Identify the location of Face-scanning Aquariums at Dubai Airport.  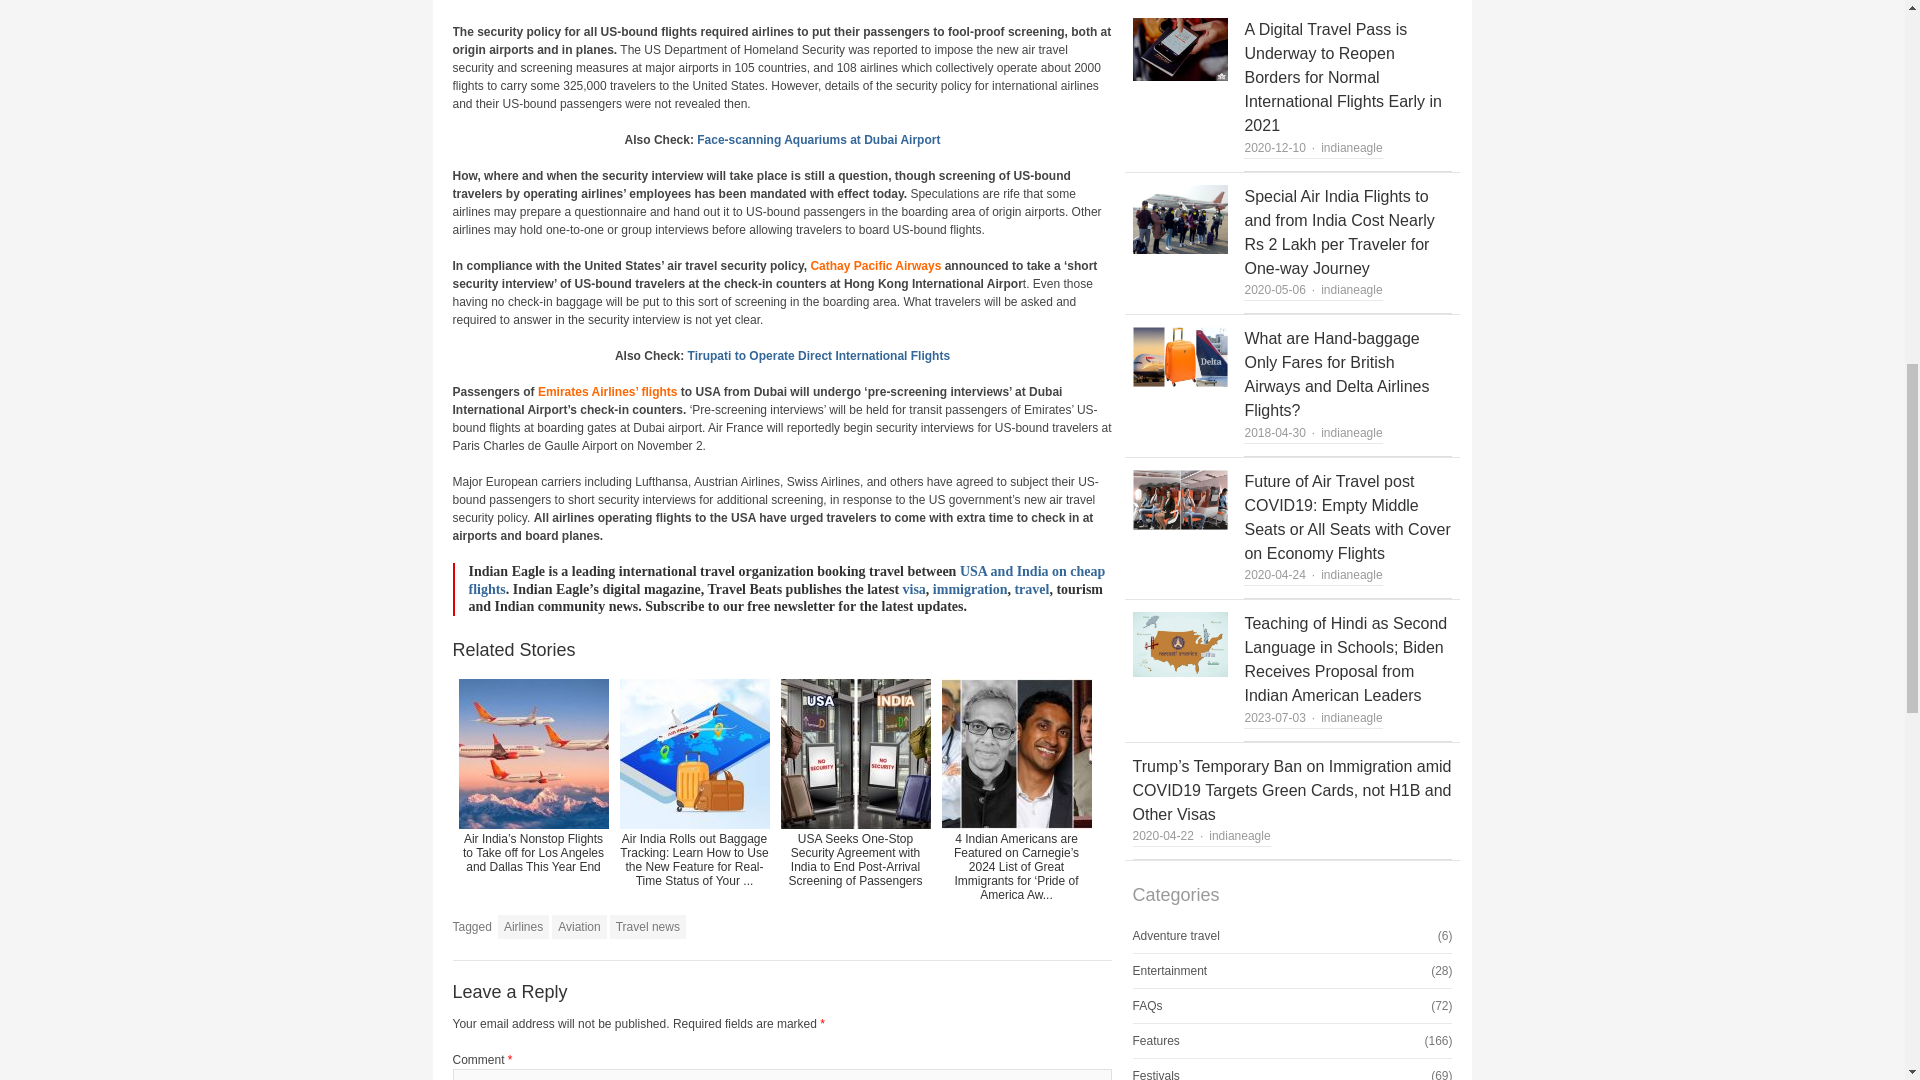
(818, 139).